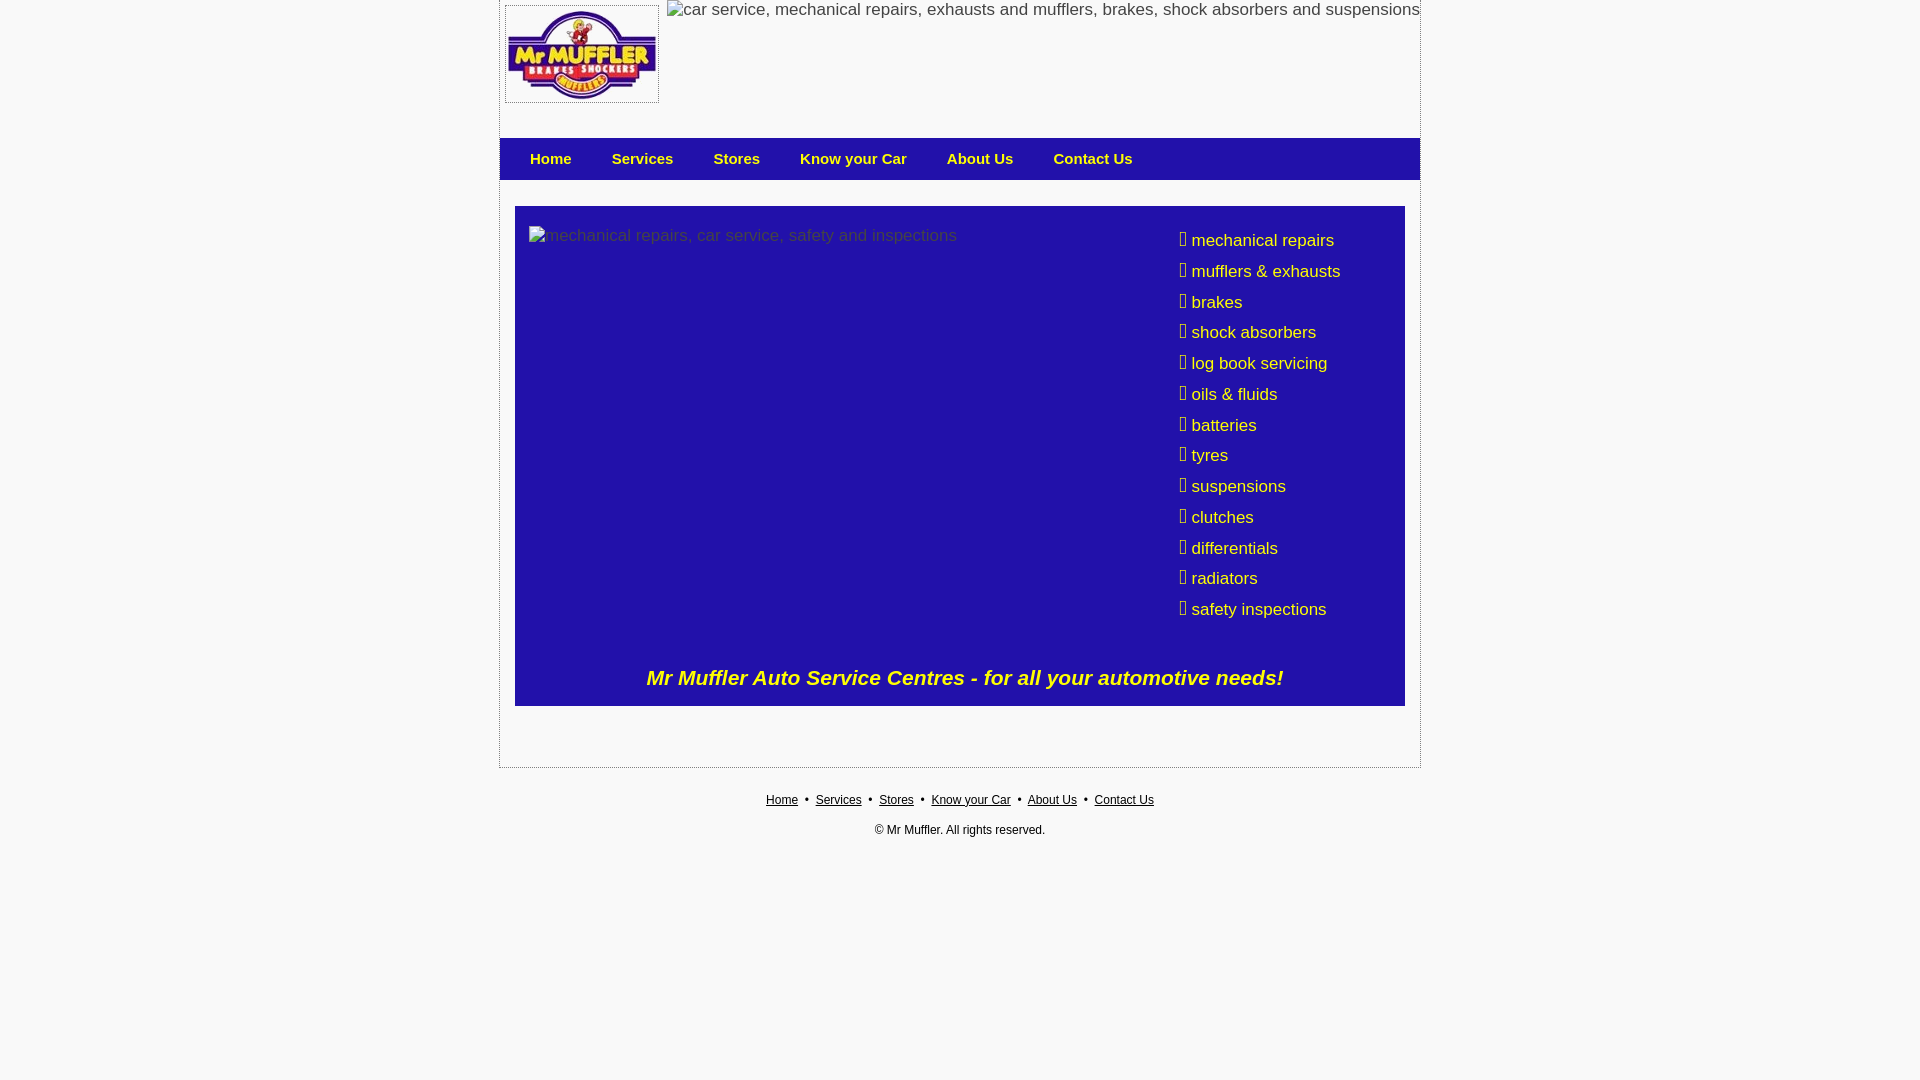  Describe the element at coordinates (782, 799) in the screenshot. I see `Home` at that location.